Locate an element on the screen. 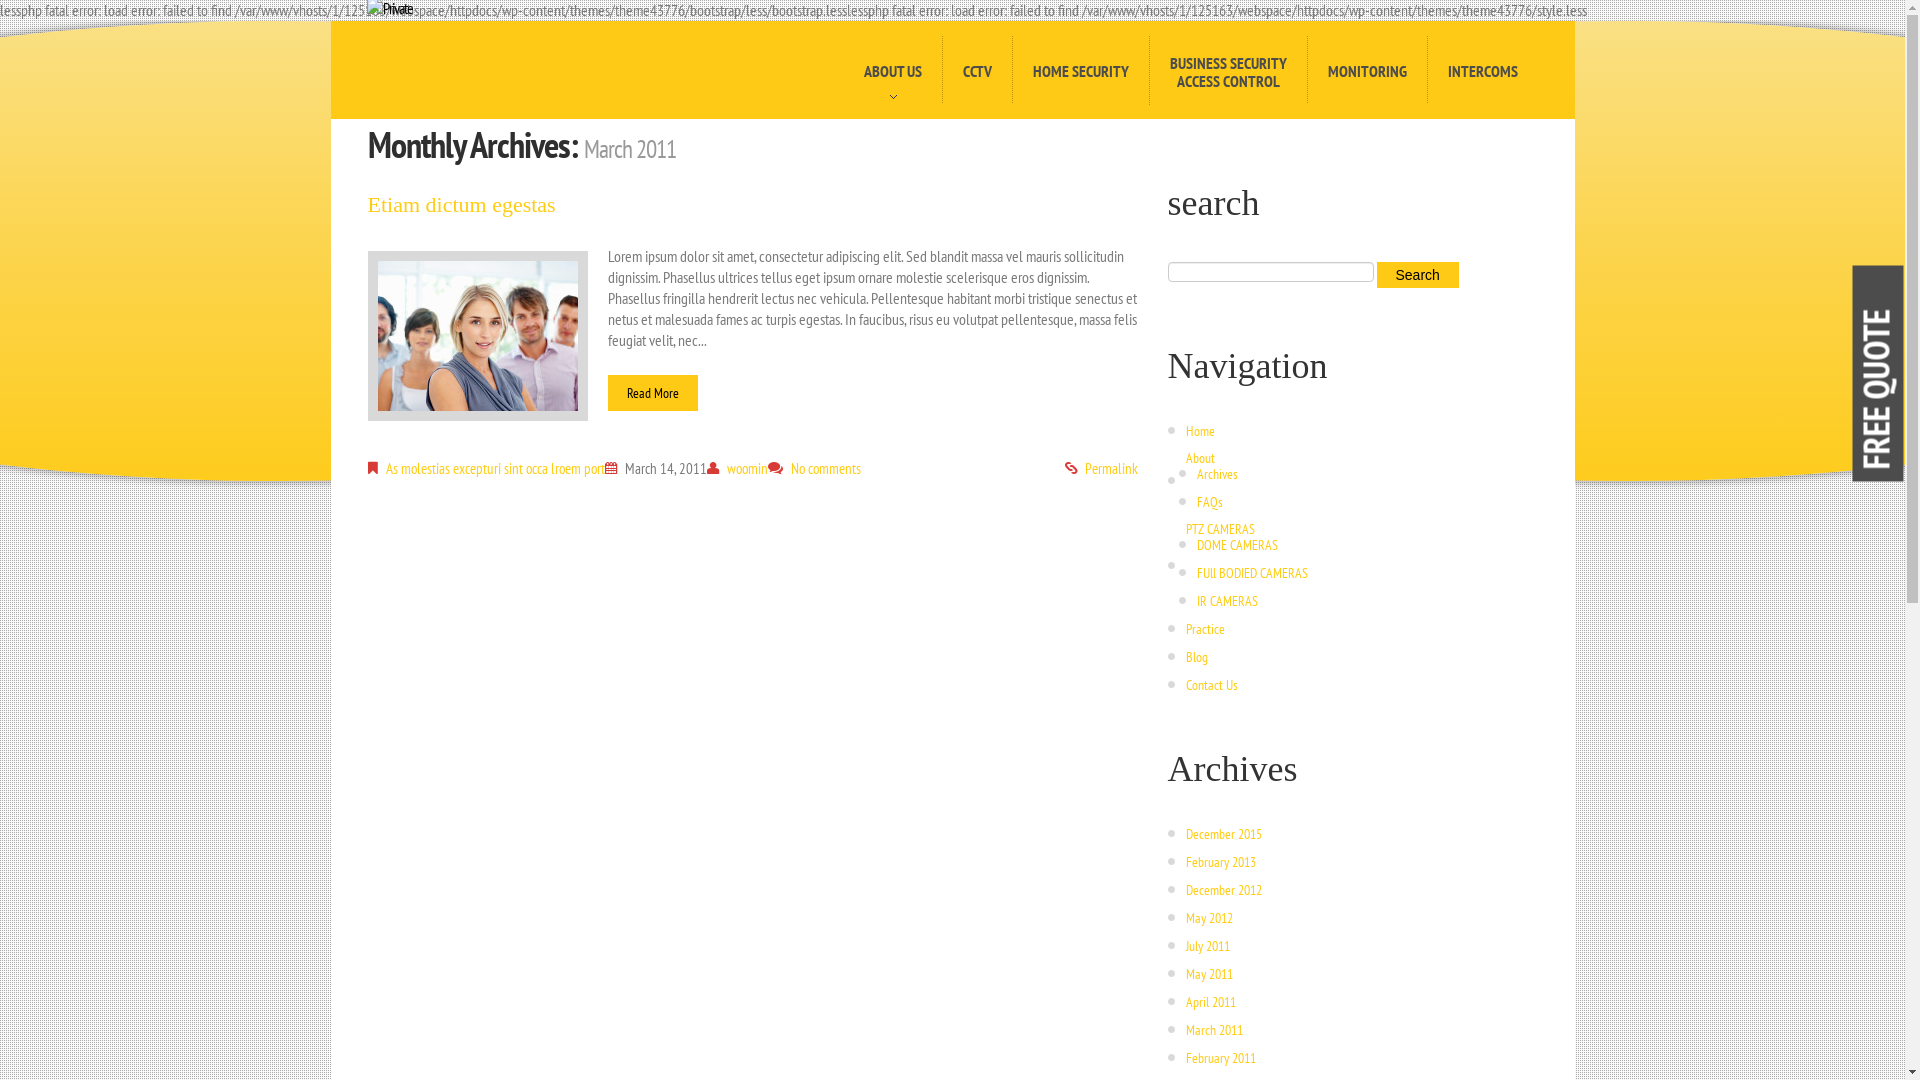  FUll BODIED CAMERAS is located at coordinates (1252, 573).